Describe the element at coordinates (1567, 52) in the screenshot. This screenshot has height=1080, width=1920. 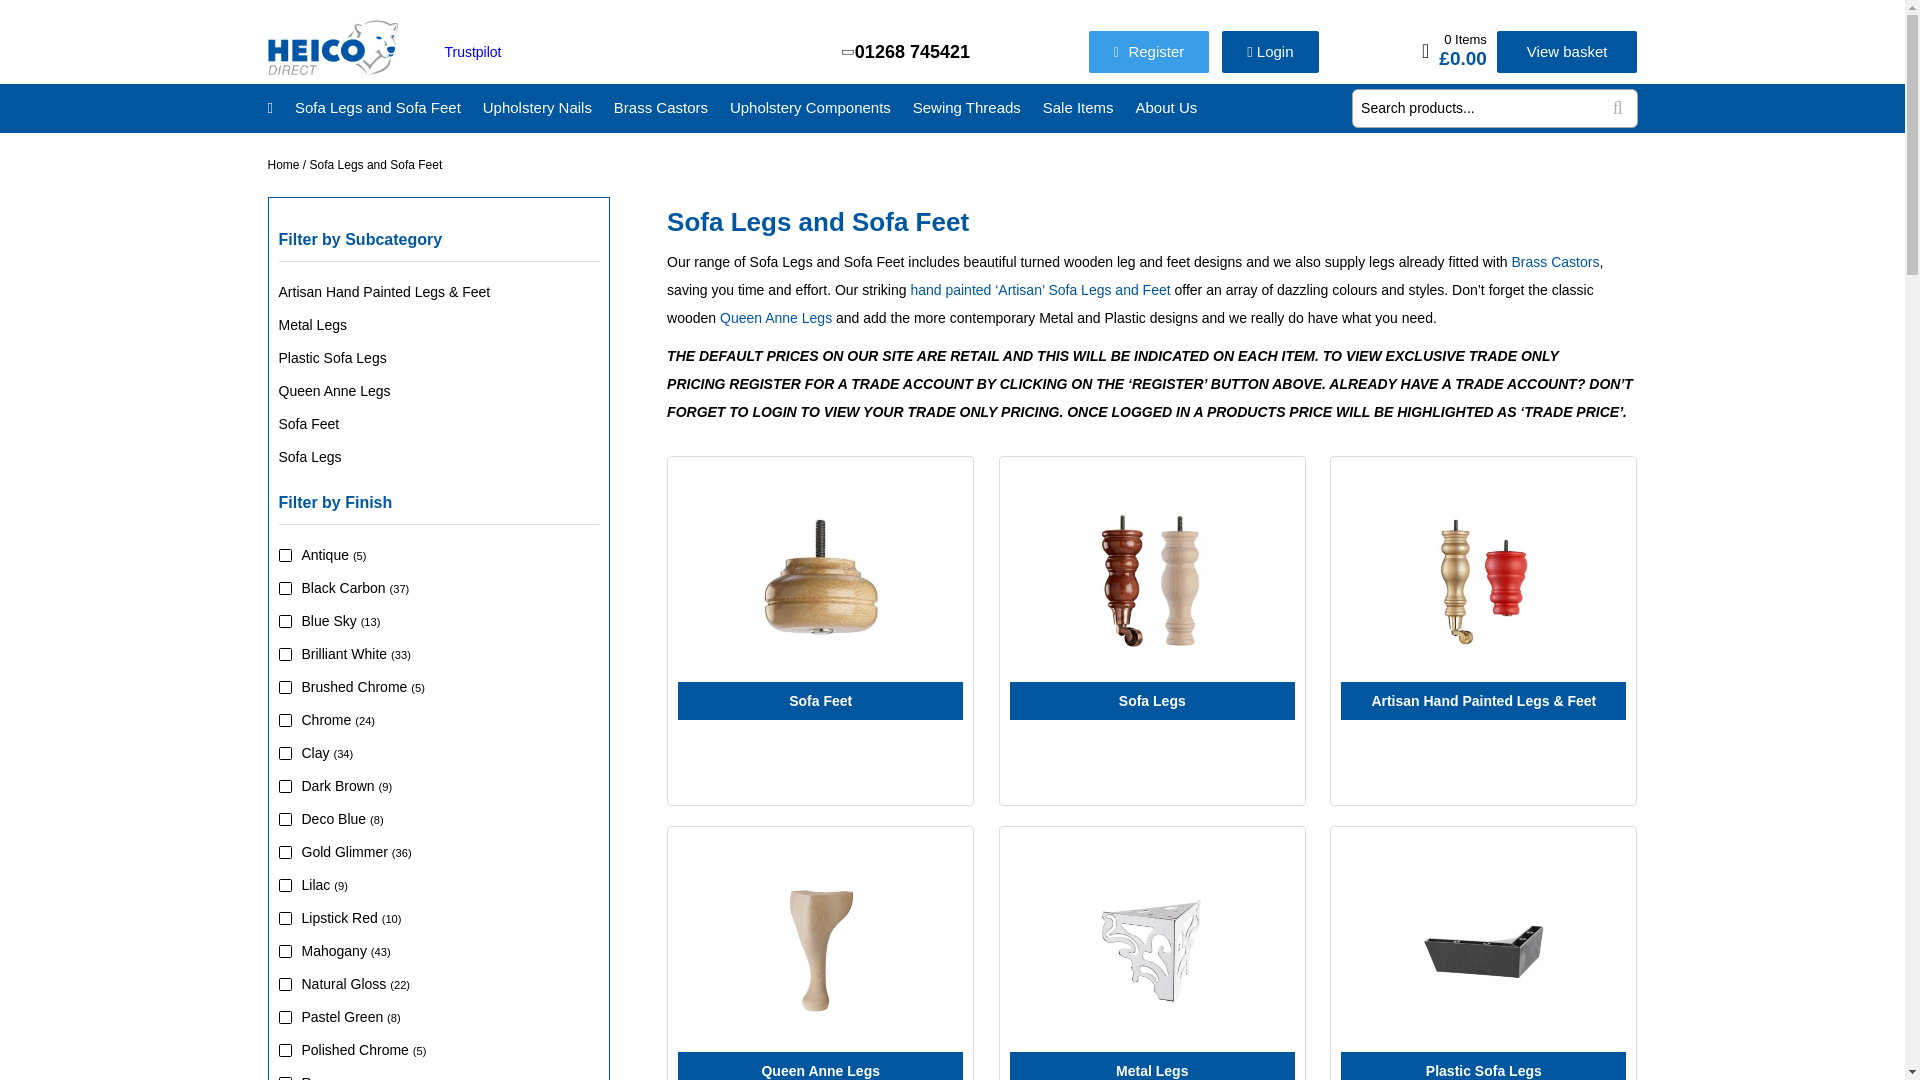
I see `View basket` at that location.